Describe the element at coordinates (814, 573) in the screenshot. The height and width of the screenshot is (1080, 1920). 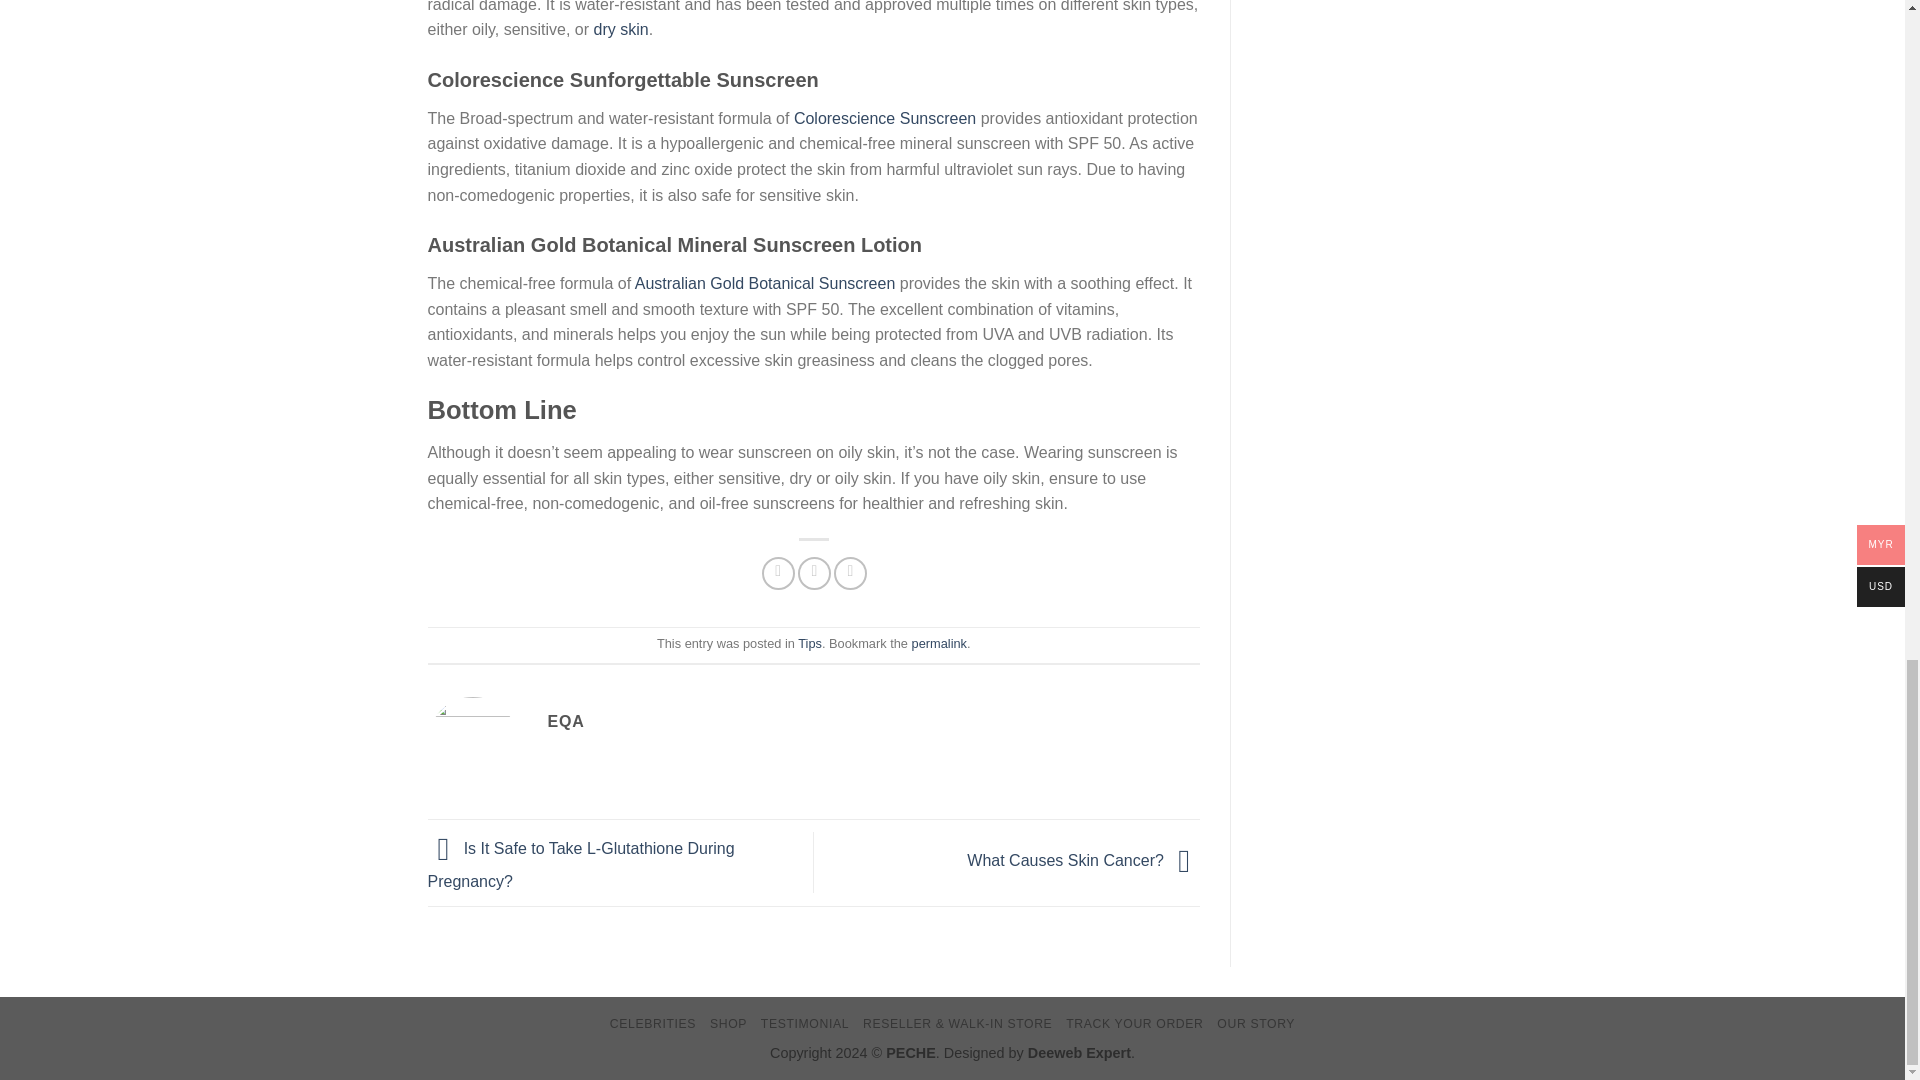
I see `Share on Twitter` at that location.